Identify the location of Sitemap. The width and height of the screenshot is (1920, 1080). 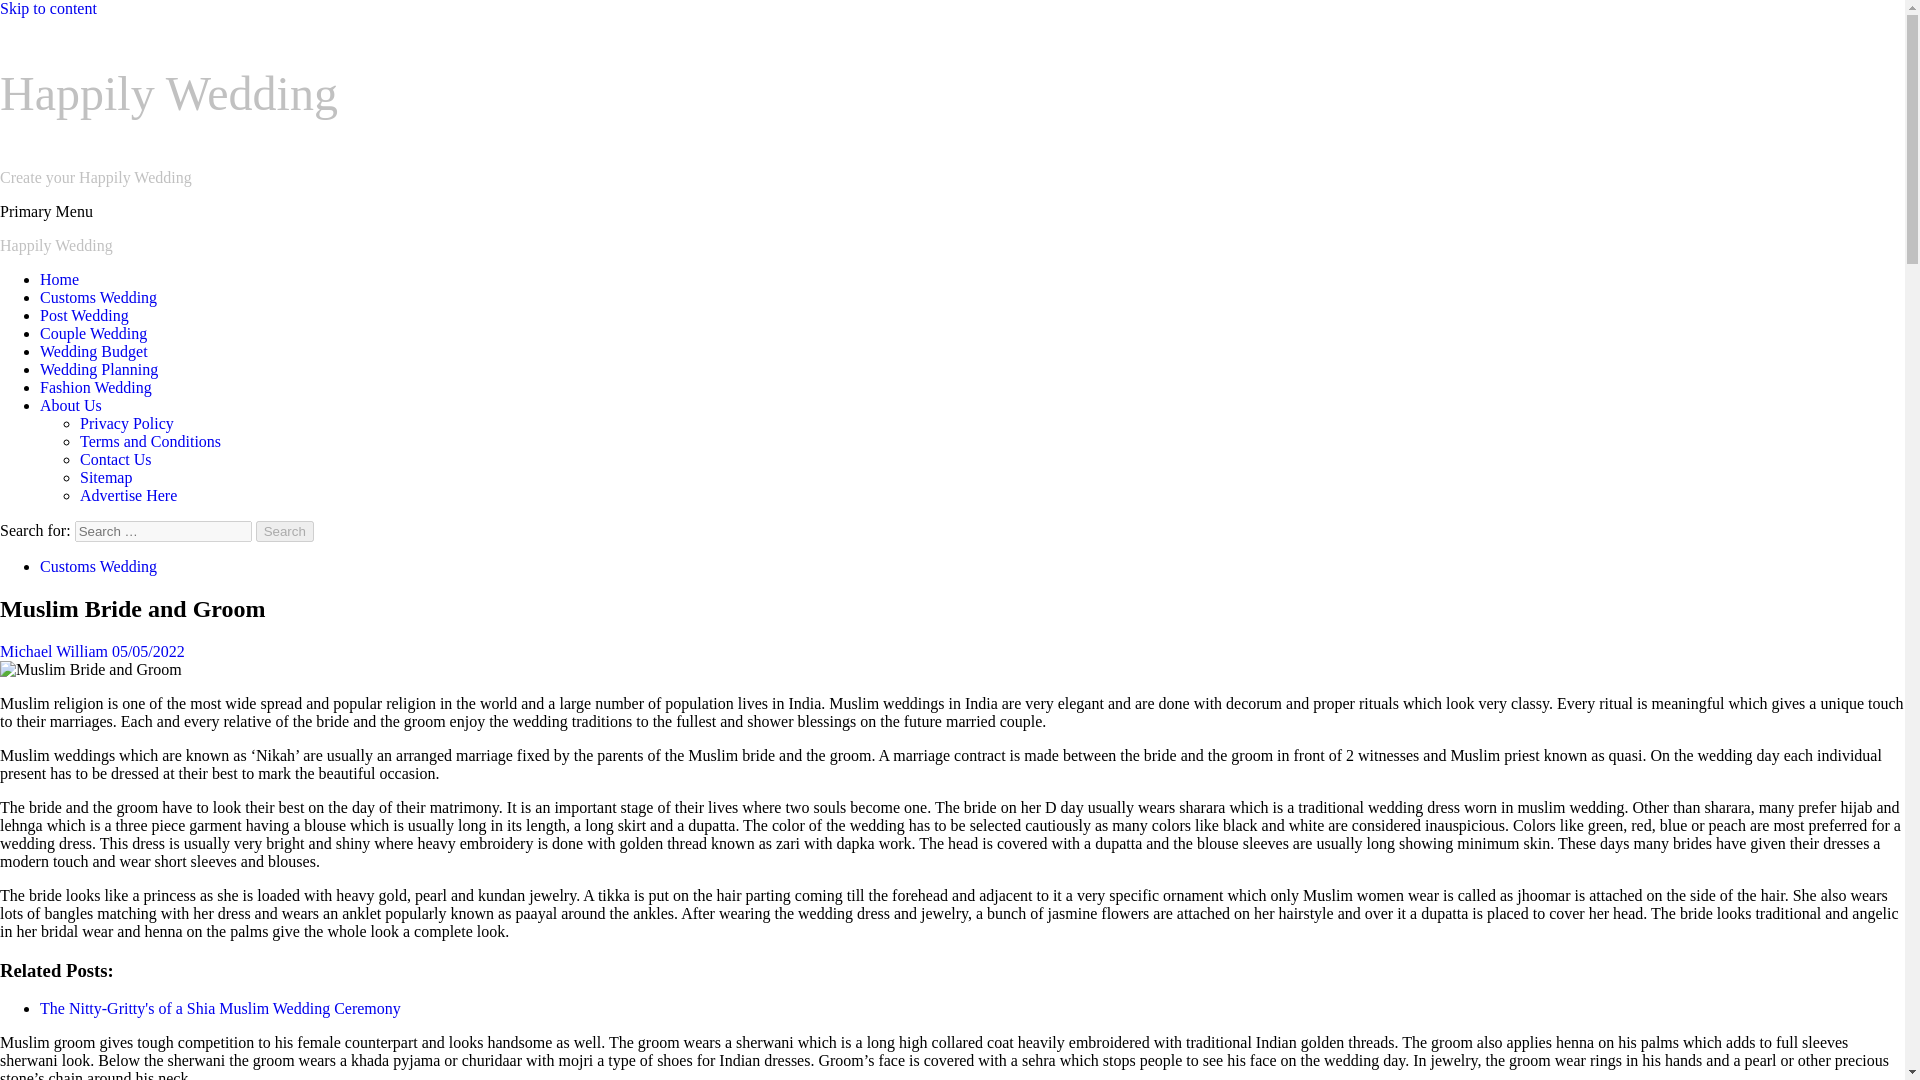
(106, 477).